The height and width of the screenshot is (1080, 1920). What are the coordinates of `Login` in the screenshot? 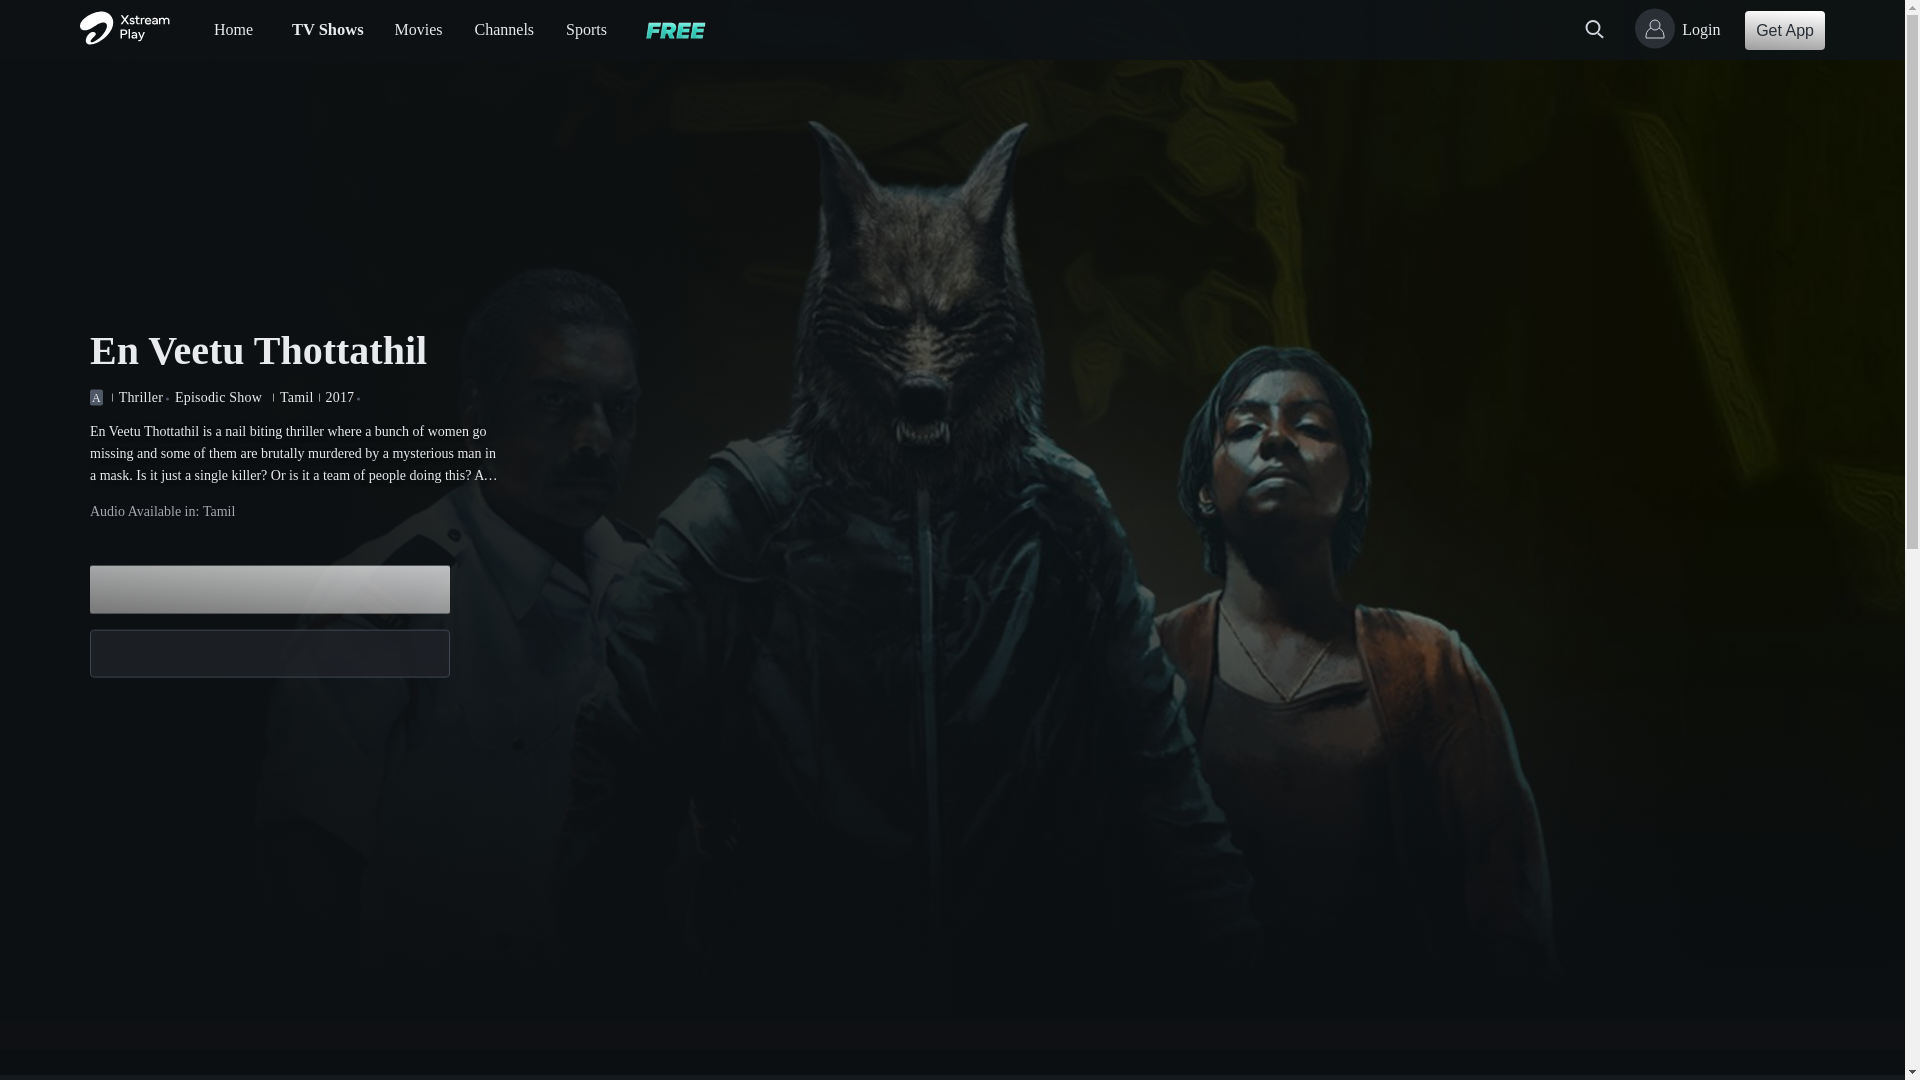 It's located at (1682, 29).